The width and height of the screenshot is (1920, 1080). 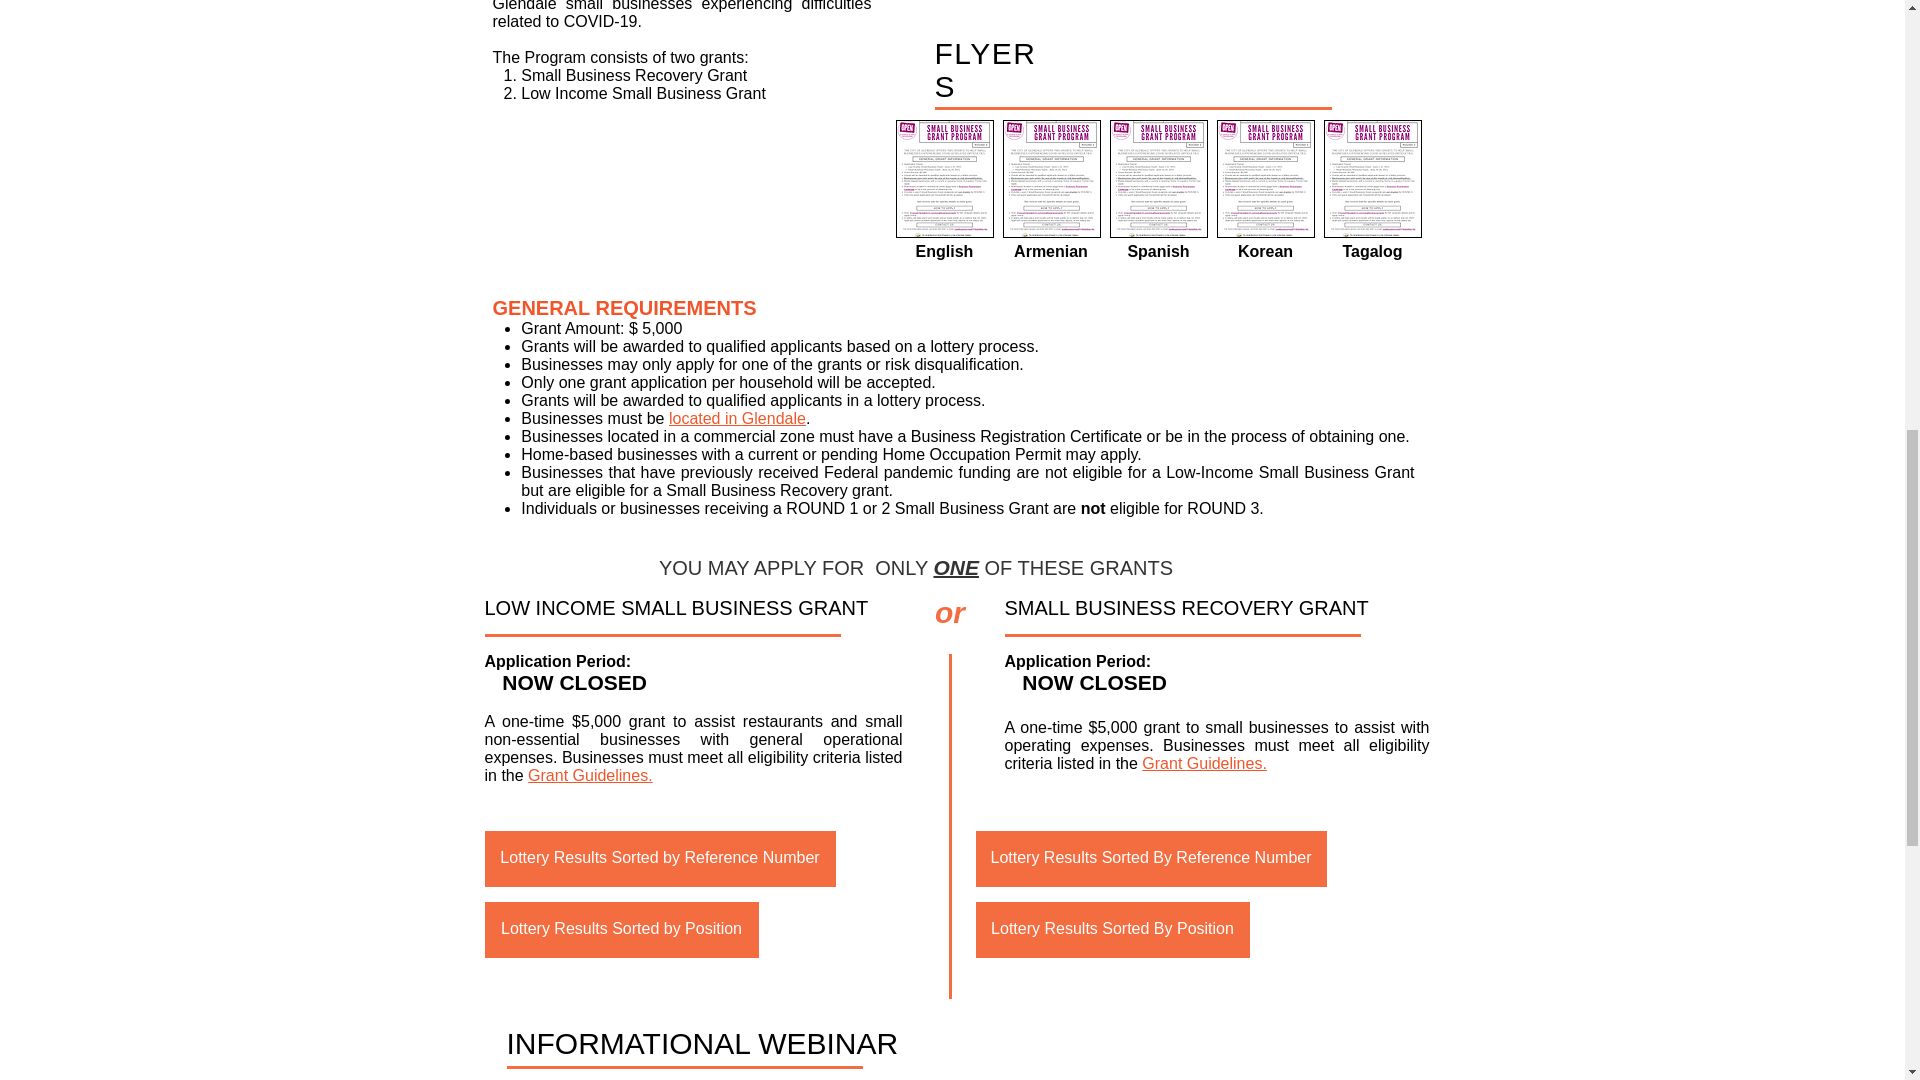 What do you see at coordinates (590, 774) in the screenshot?
I see `Grant Guidelines.` at bounding box center [590, 774].